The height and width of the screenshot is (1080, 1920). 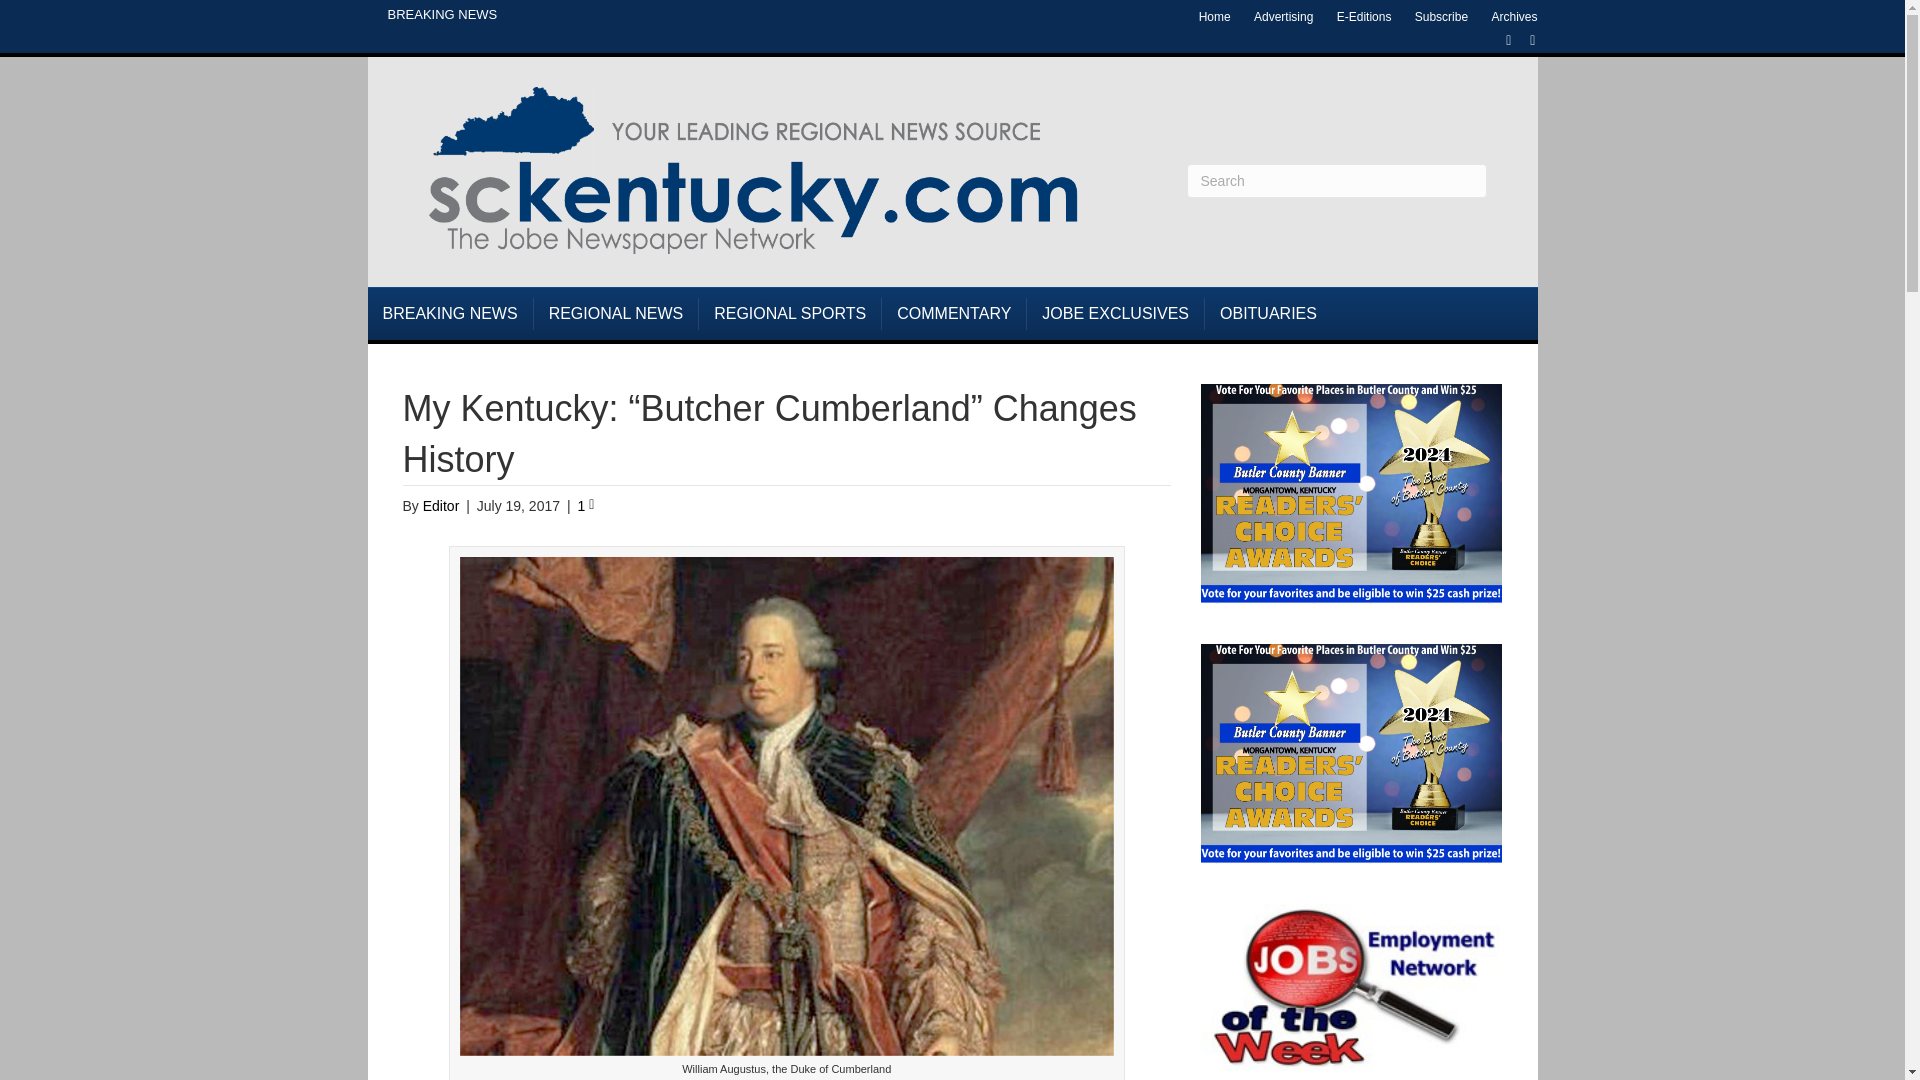 I want to click on E-Editions, so click(x=1364, y=17).